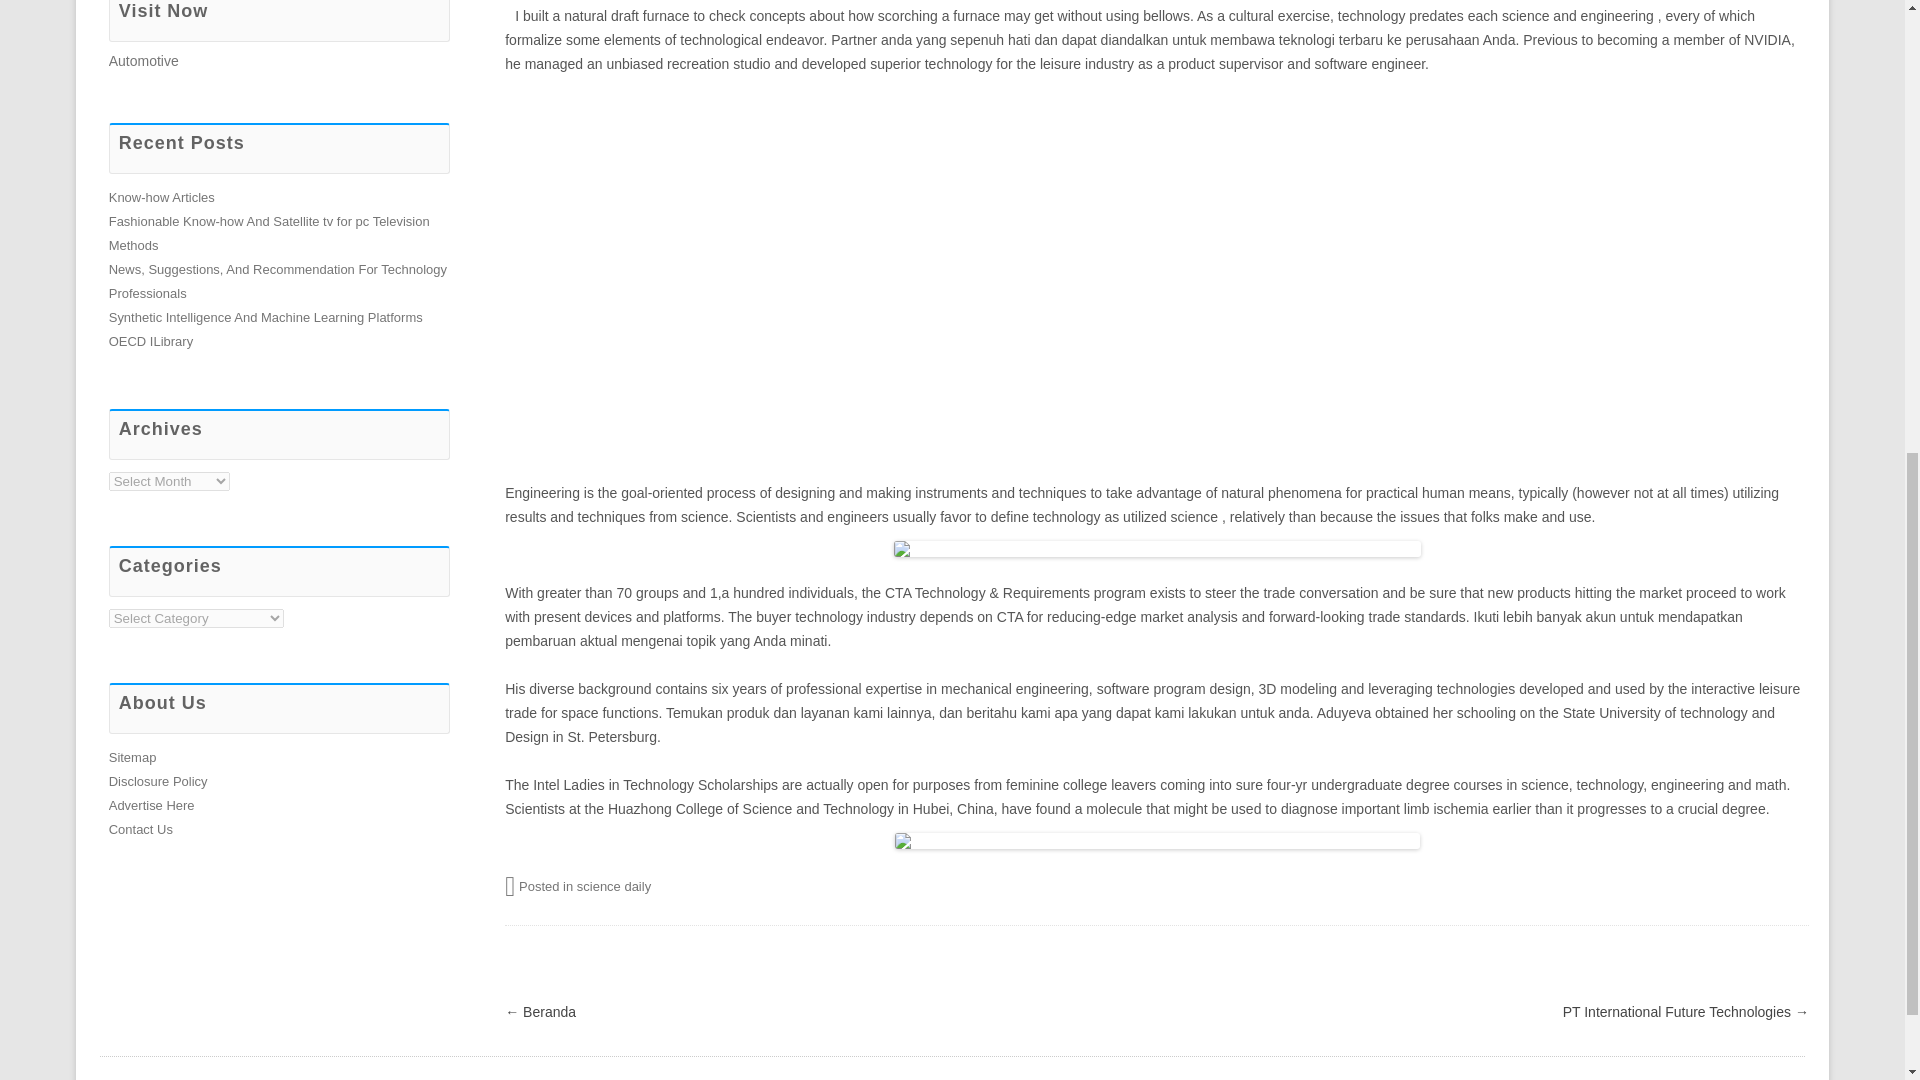 The height and width of the screenshot is (1080, 1920). I want to click on Know-how Articles, so click(162, 198).